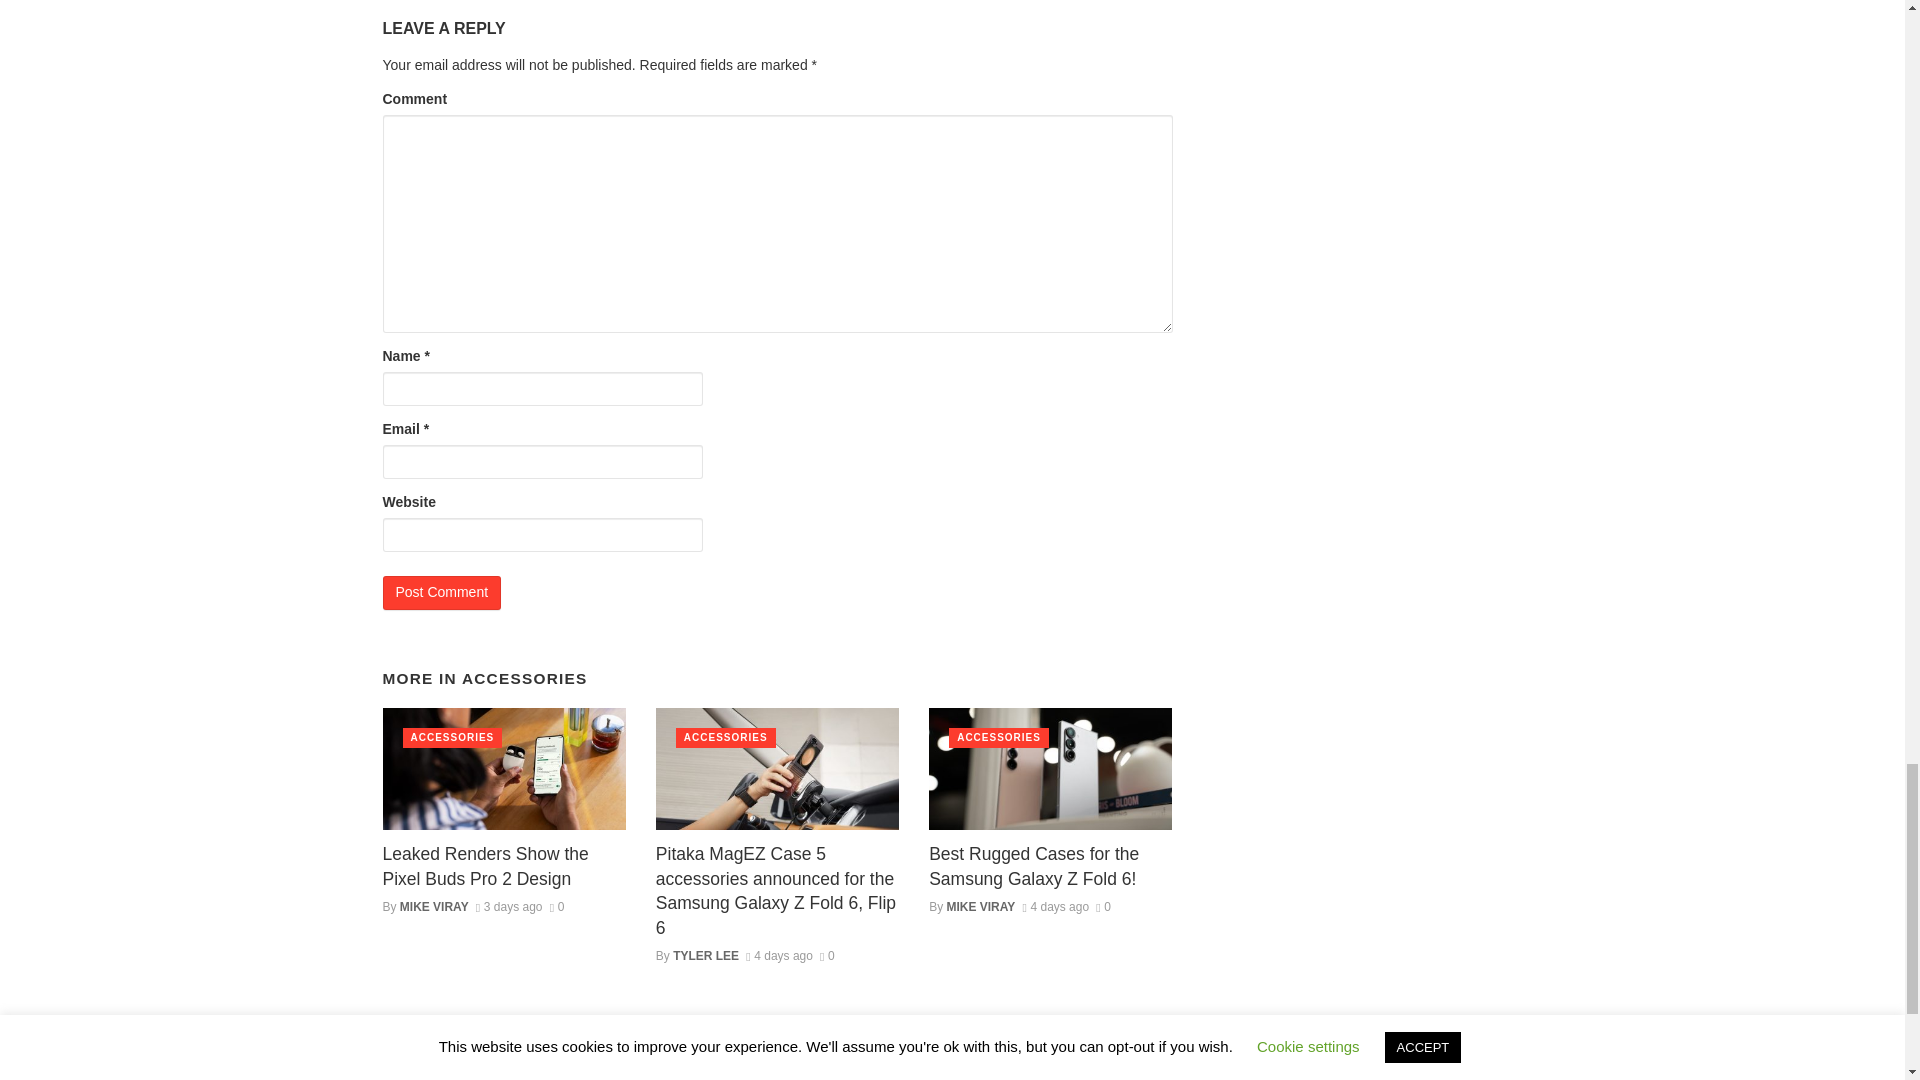 The image size is (1920, 1080). What do you see at coordinates (442, 592) in the screenshot?
I see `Post Comment` at bounding box center [442, 592].